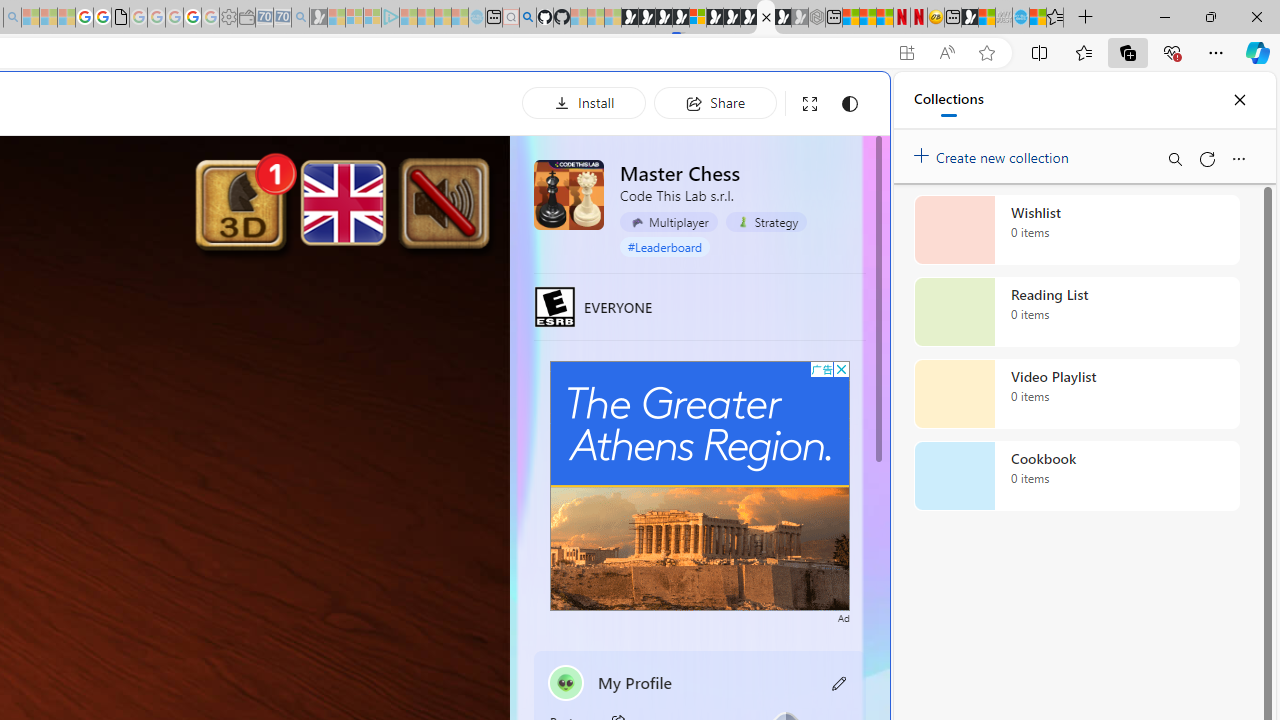  Describe the element at coordinates (120, 18) in the screenshot. I see `google_privacy_policy_zh-CN.pdf` at that location.